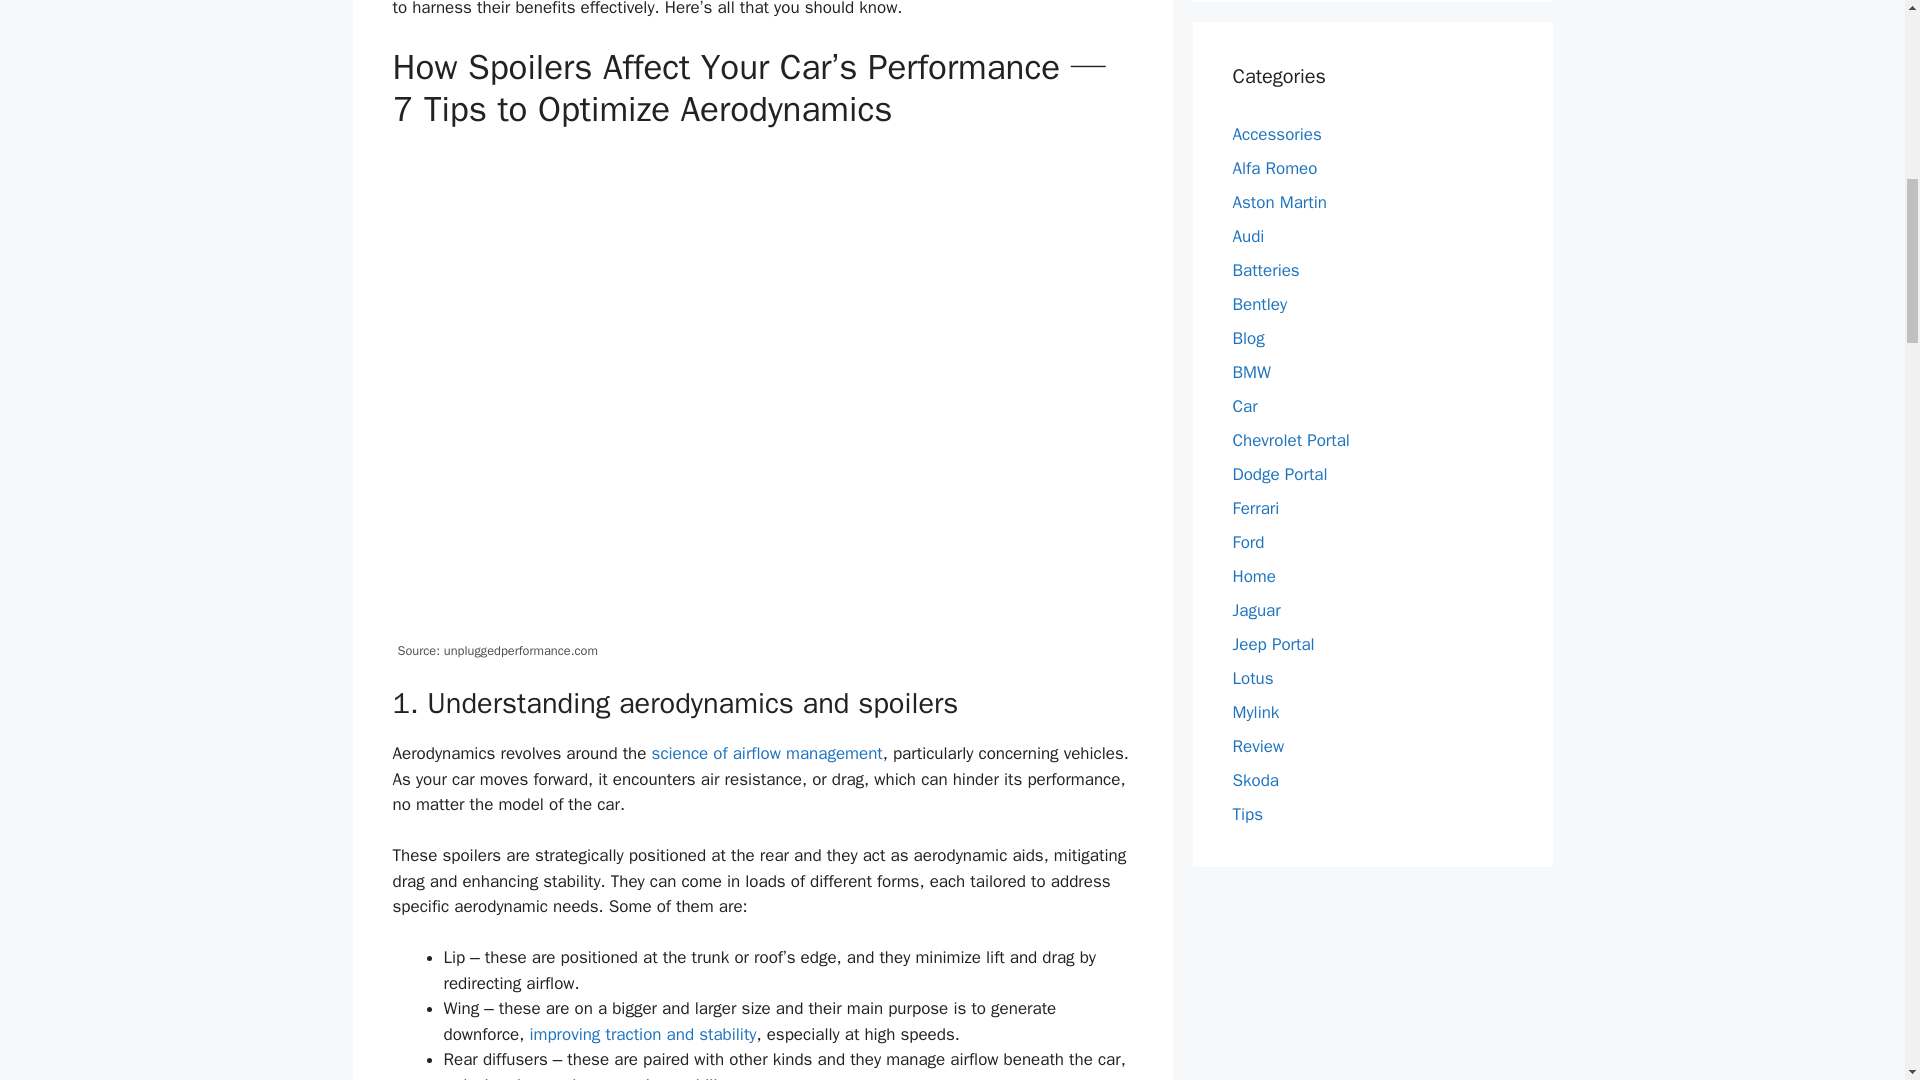  I want to click on improving traction and stability, so click(642, 1034).